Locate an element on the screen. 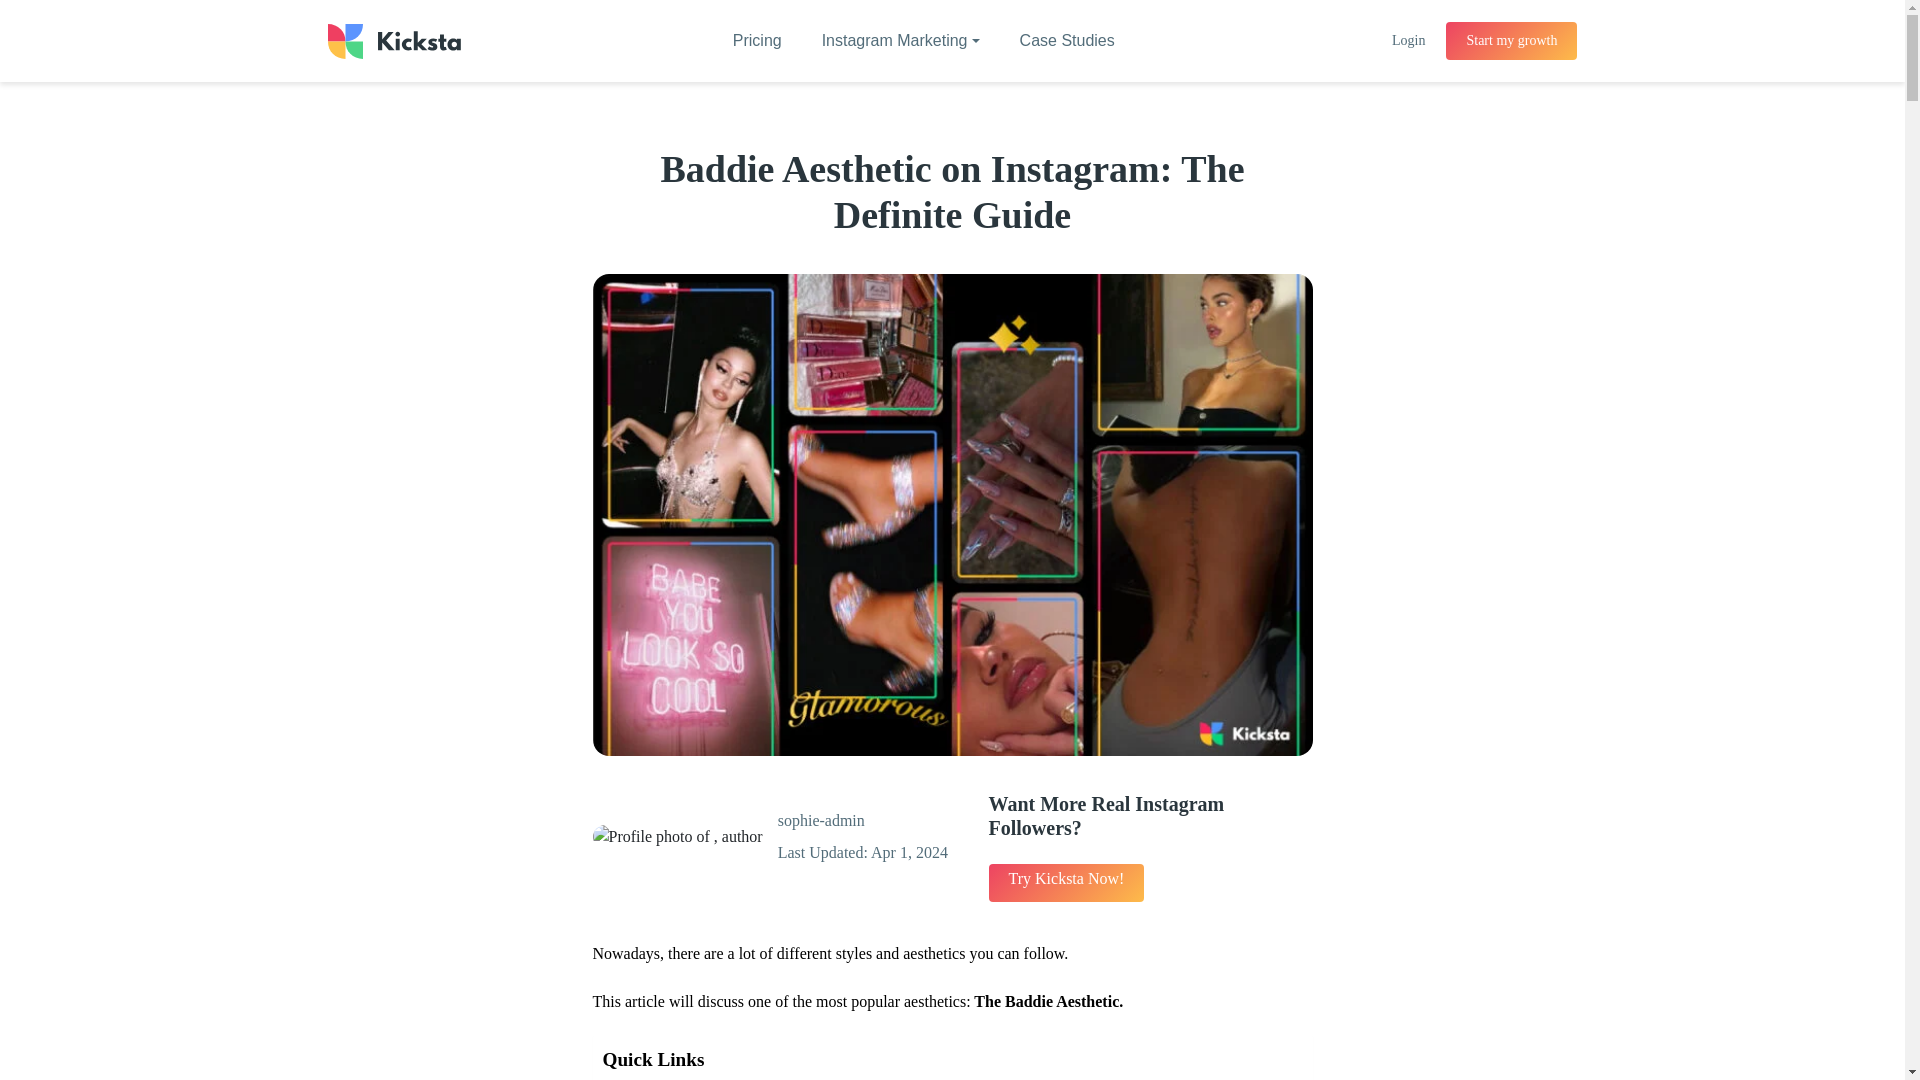 The image size is (1920, 1080). Instagram Marketing is located at coordinates (901, 41).